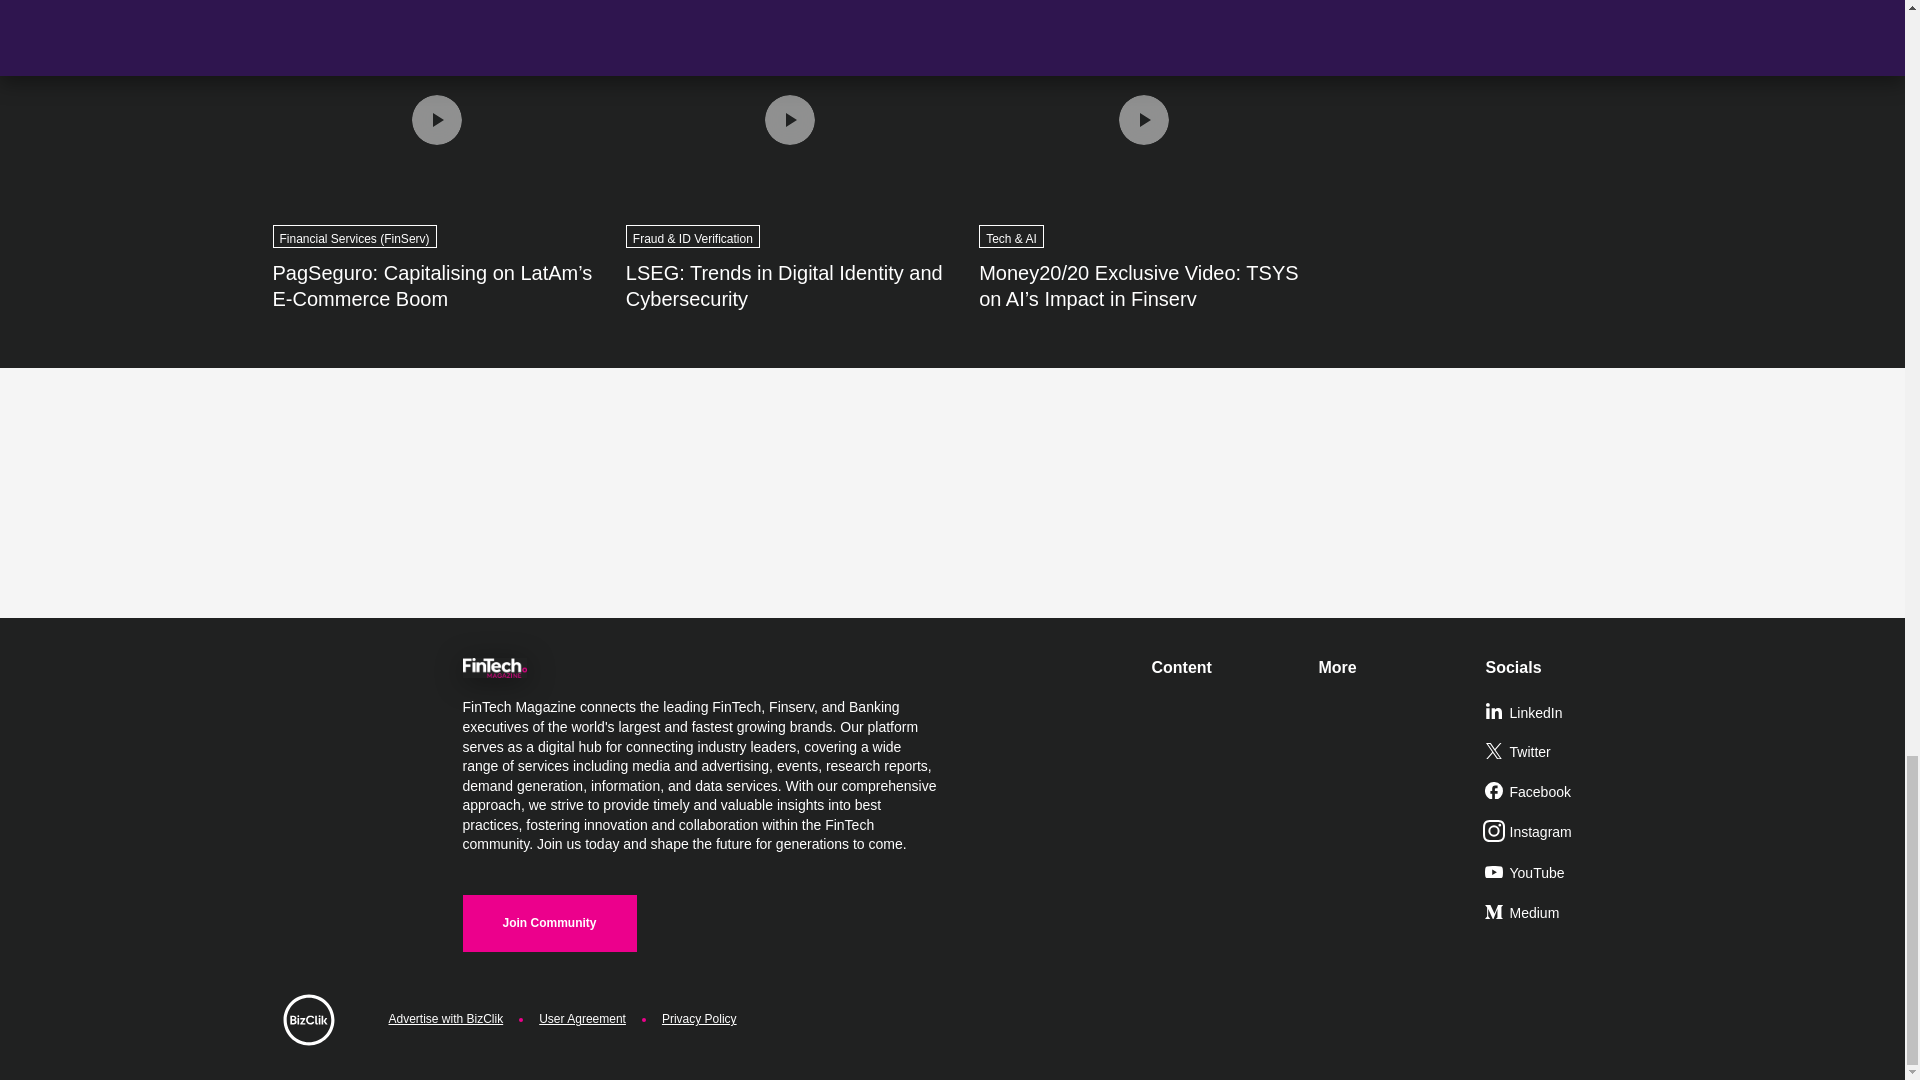 This screenshot has height=1080, width=1920. What do you see at coordinates (1560, 833) in the screenshot?
I see `Instagram` at bounding box center [1560, 833].